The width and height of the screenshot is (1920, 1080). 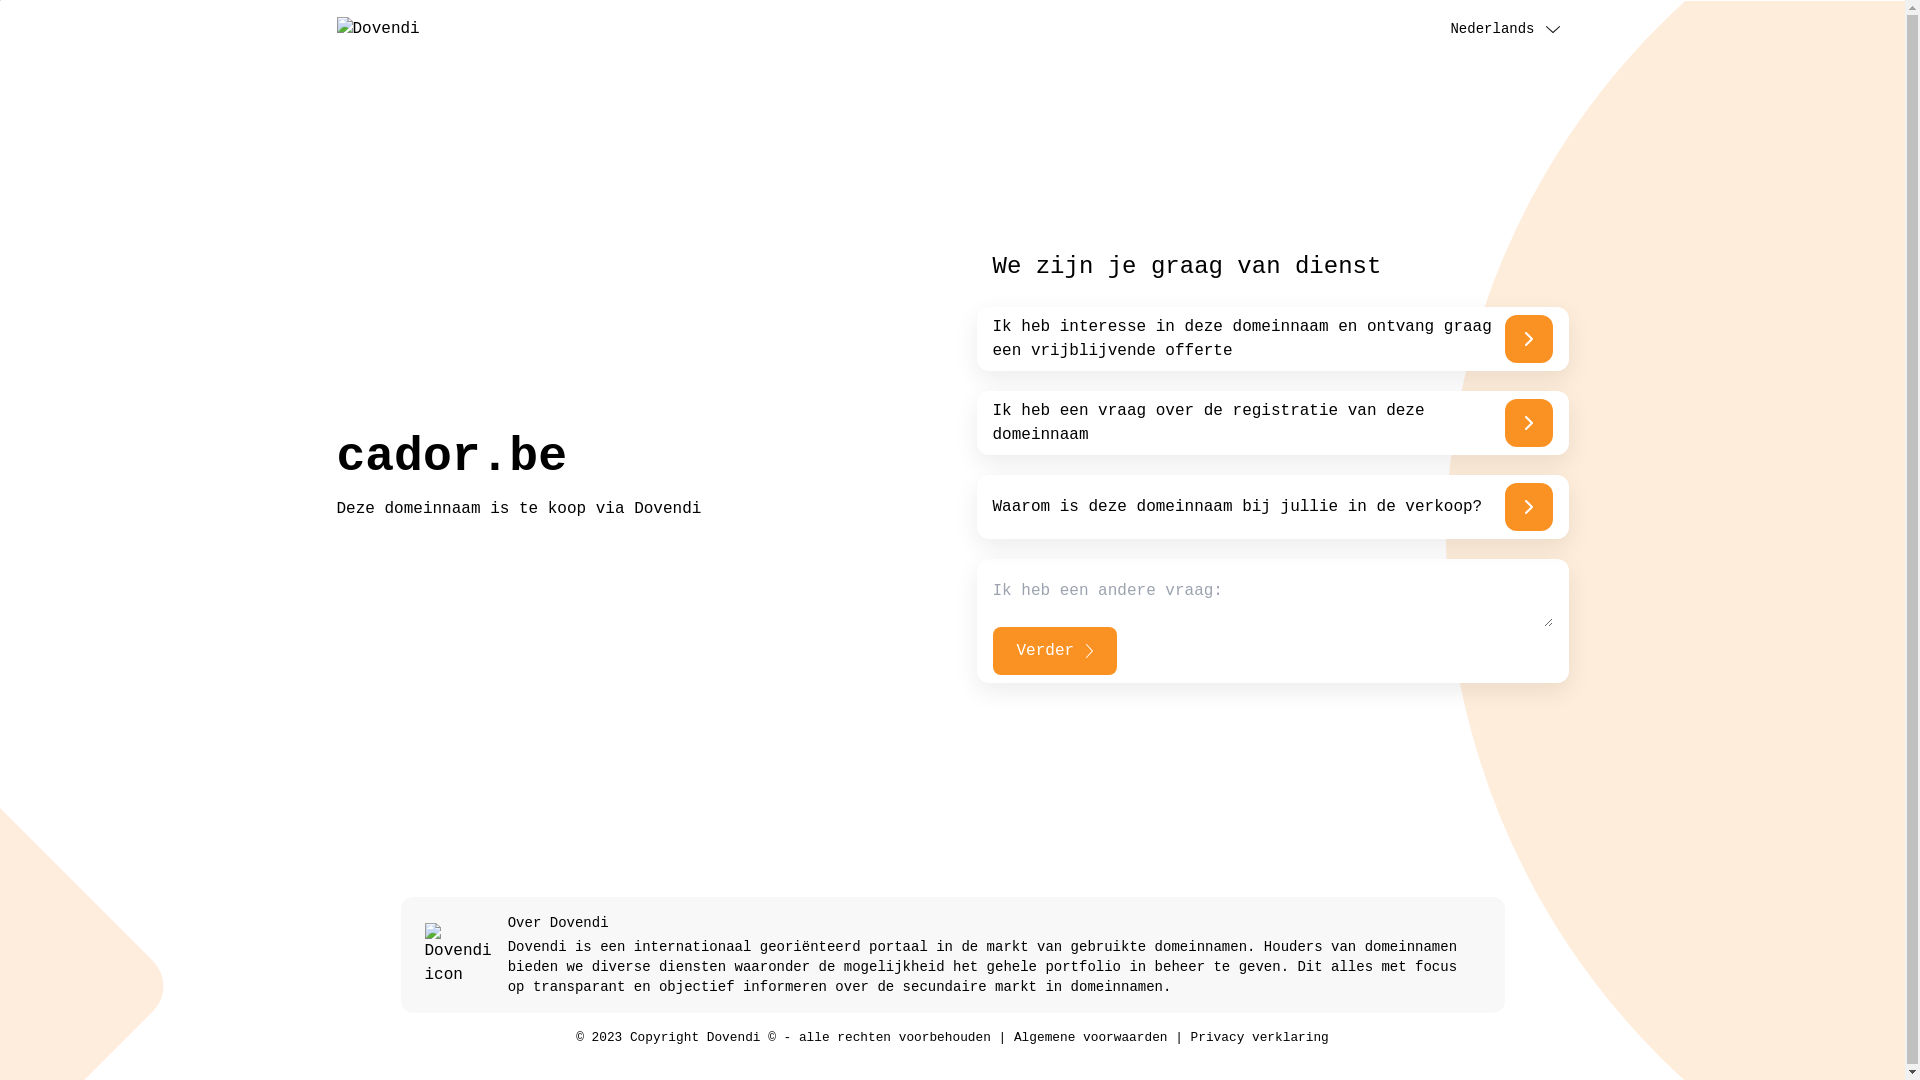 I want to click on Verder, so click(x=1054, y=651).